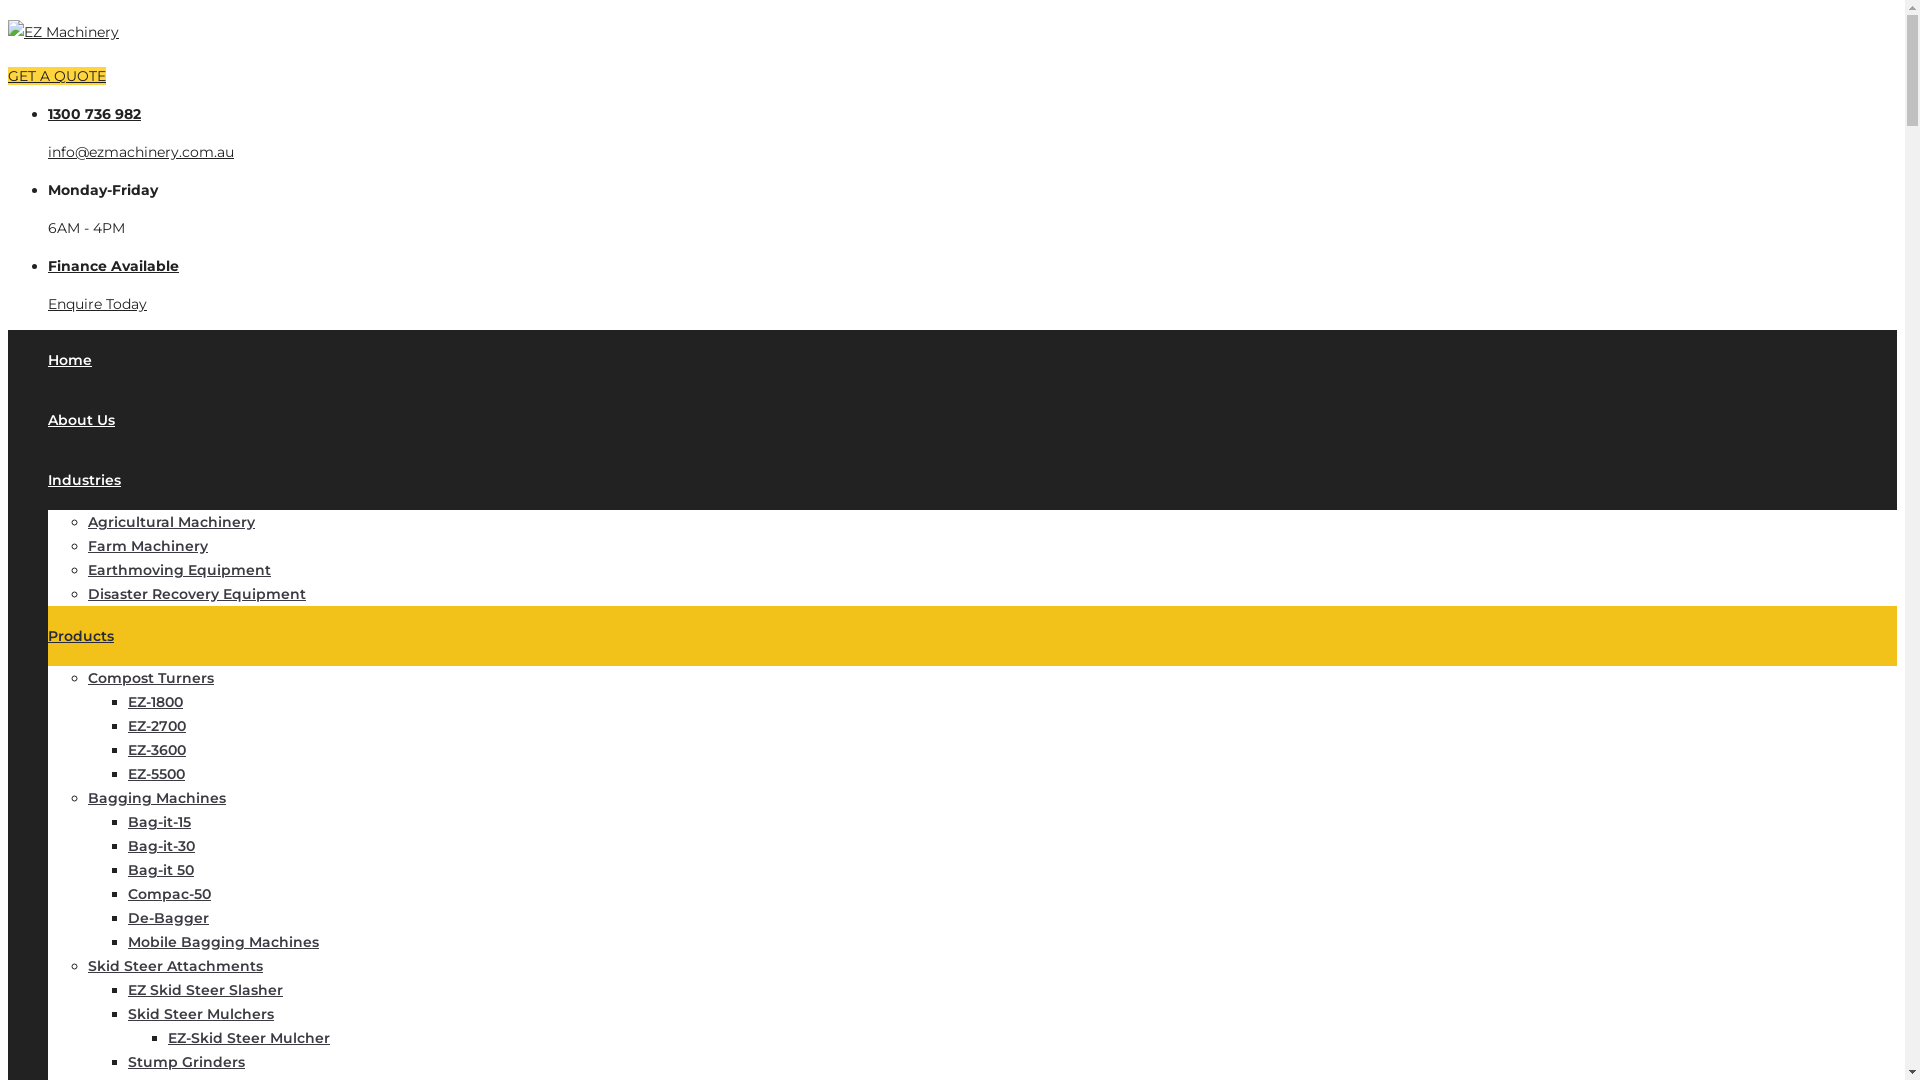  Describe the element at coordinates (70, 360) in the screenshot. I see `Home` at that location.